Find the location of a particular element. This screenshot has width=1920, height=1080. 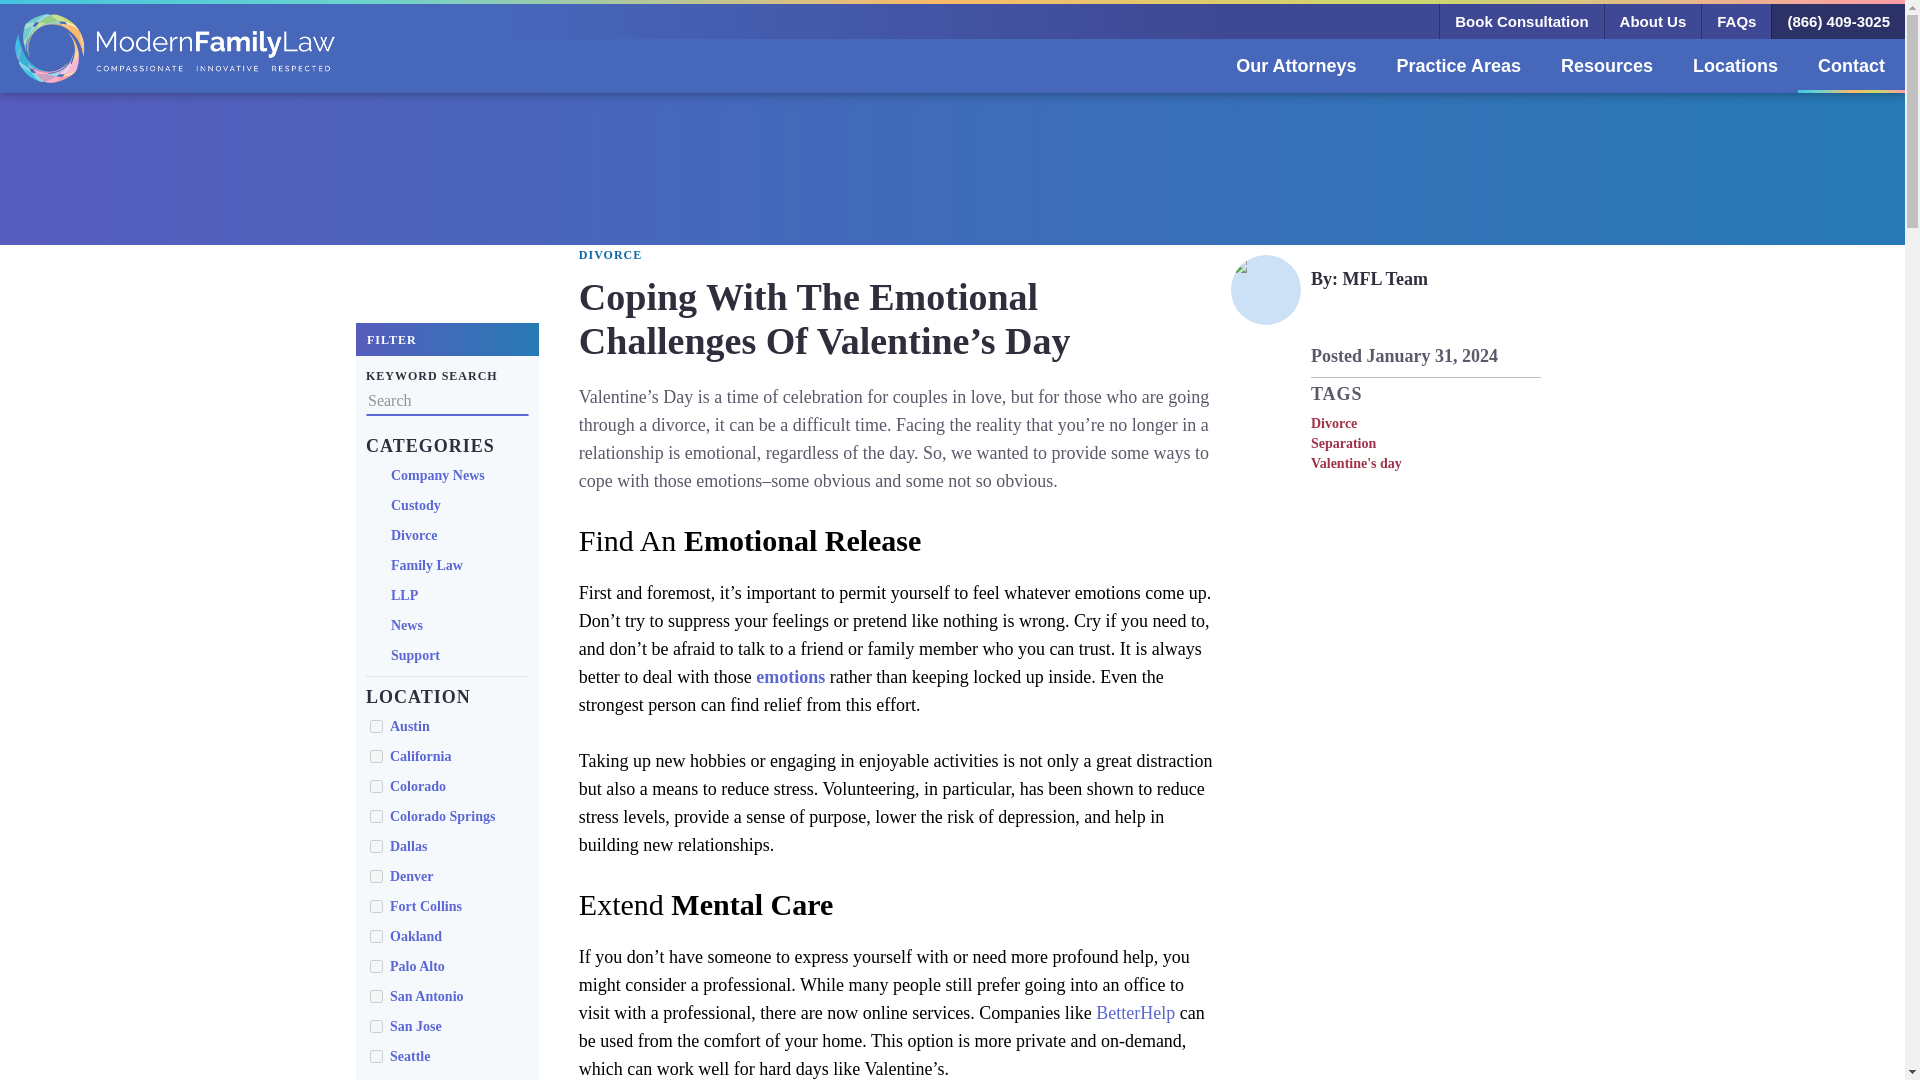

colorado-springs is located at coordinates (376, 816).